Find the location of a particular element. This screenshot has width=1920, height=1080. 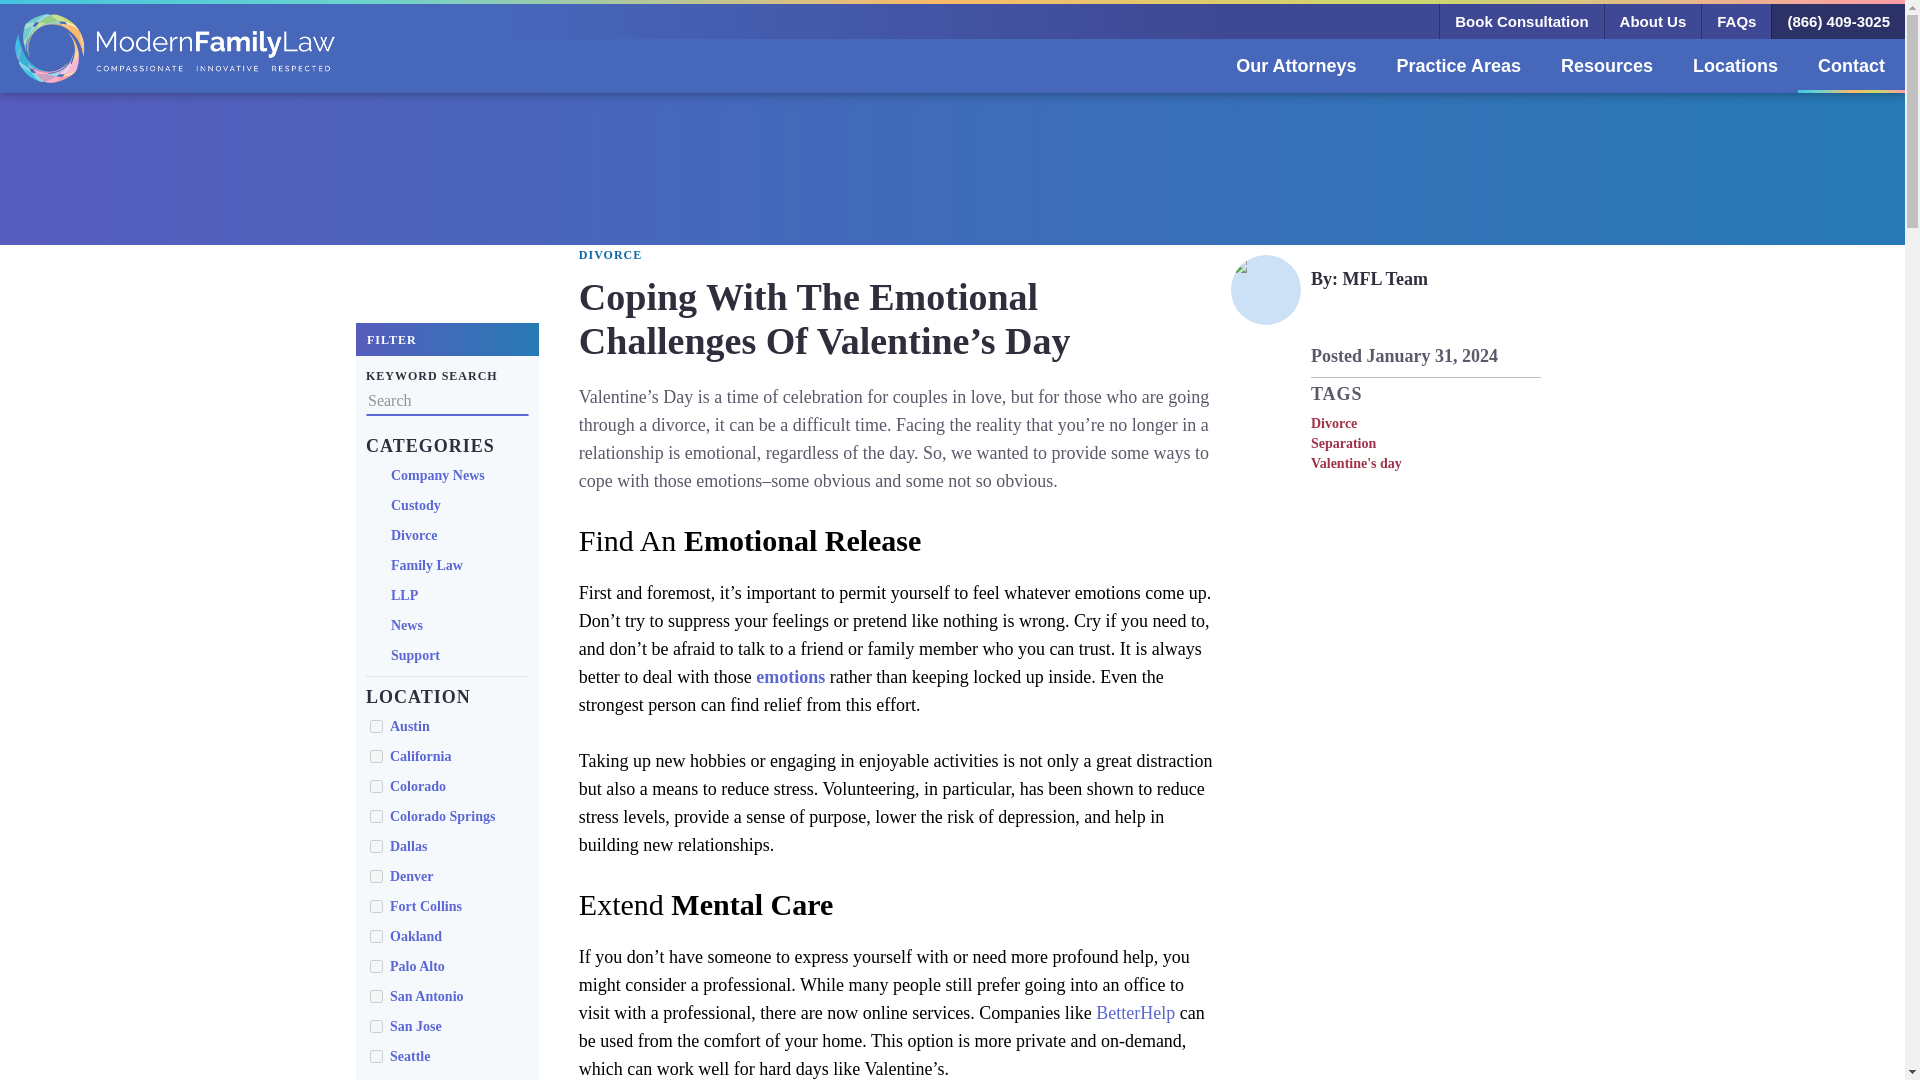

colorado-springs is located at coordinates (376, 816).